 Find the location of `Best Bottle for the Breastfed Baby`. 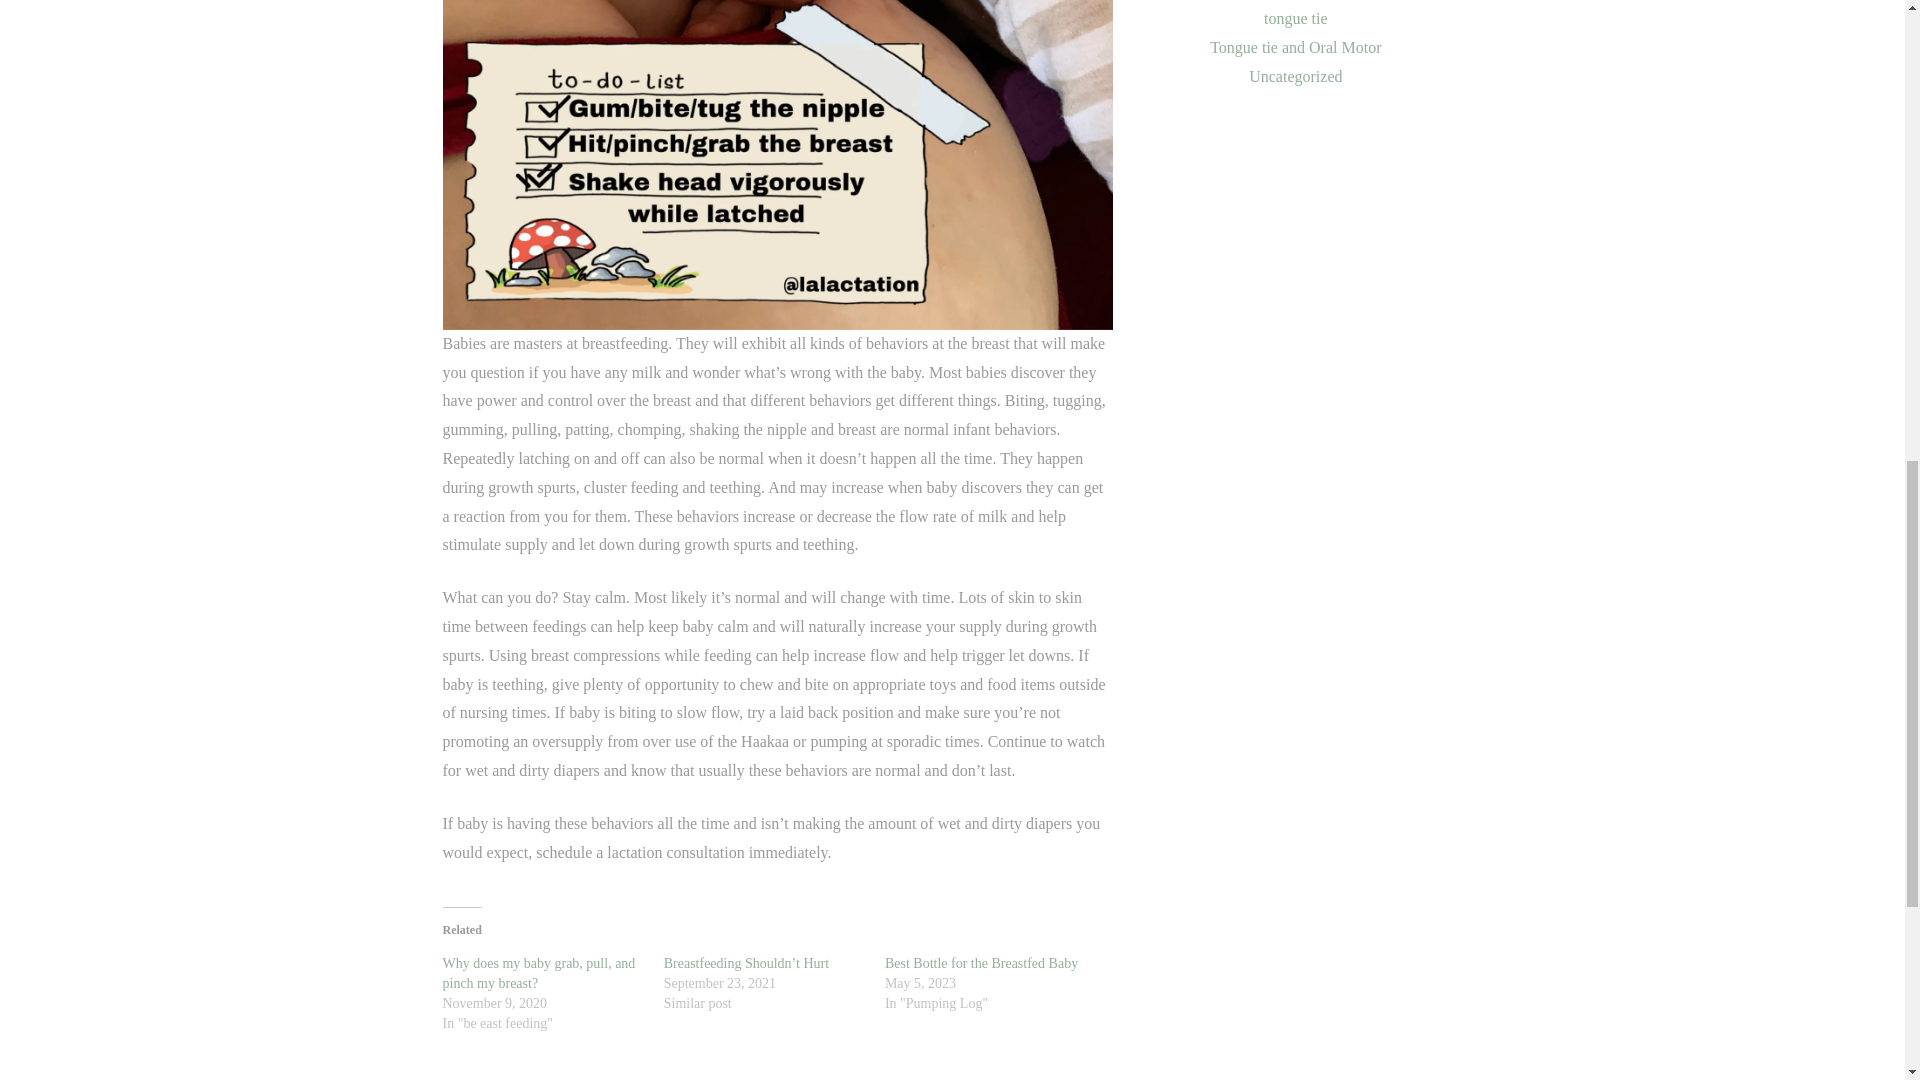

Best Bottle for the Breastfed Baby is located at coordinates (981, 962).